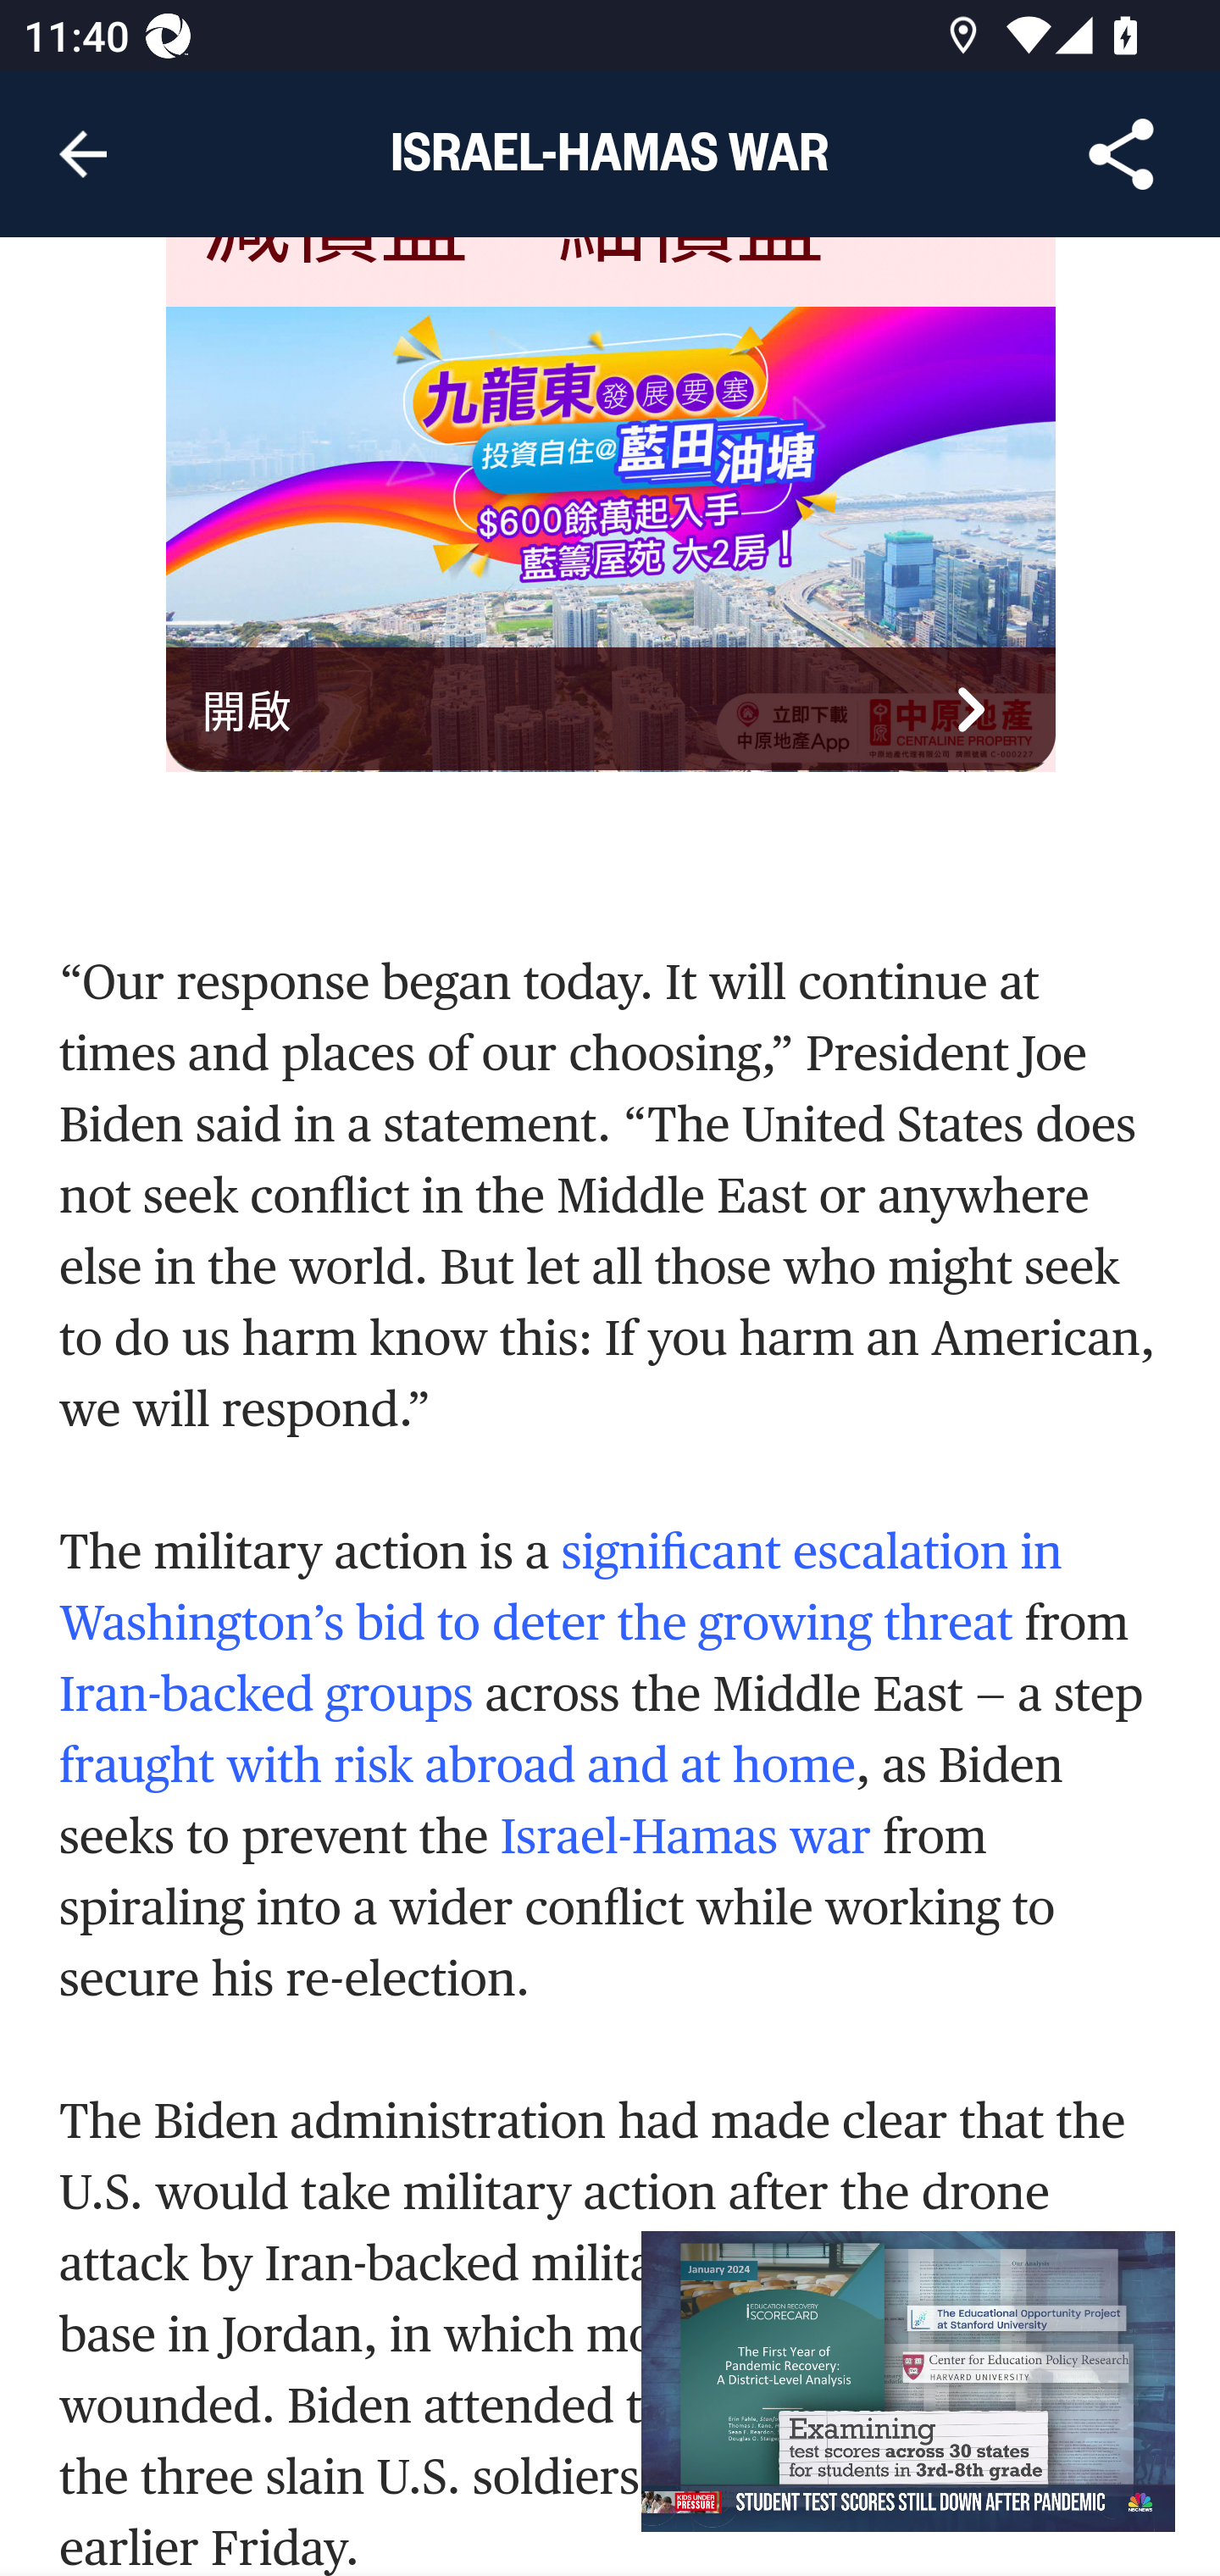  I want to click on fraught with risk abroad and at home, so click(457, 1768).